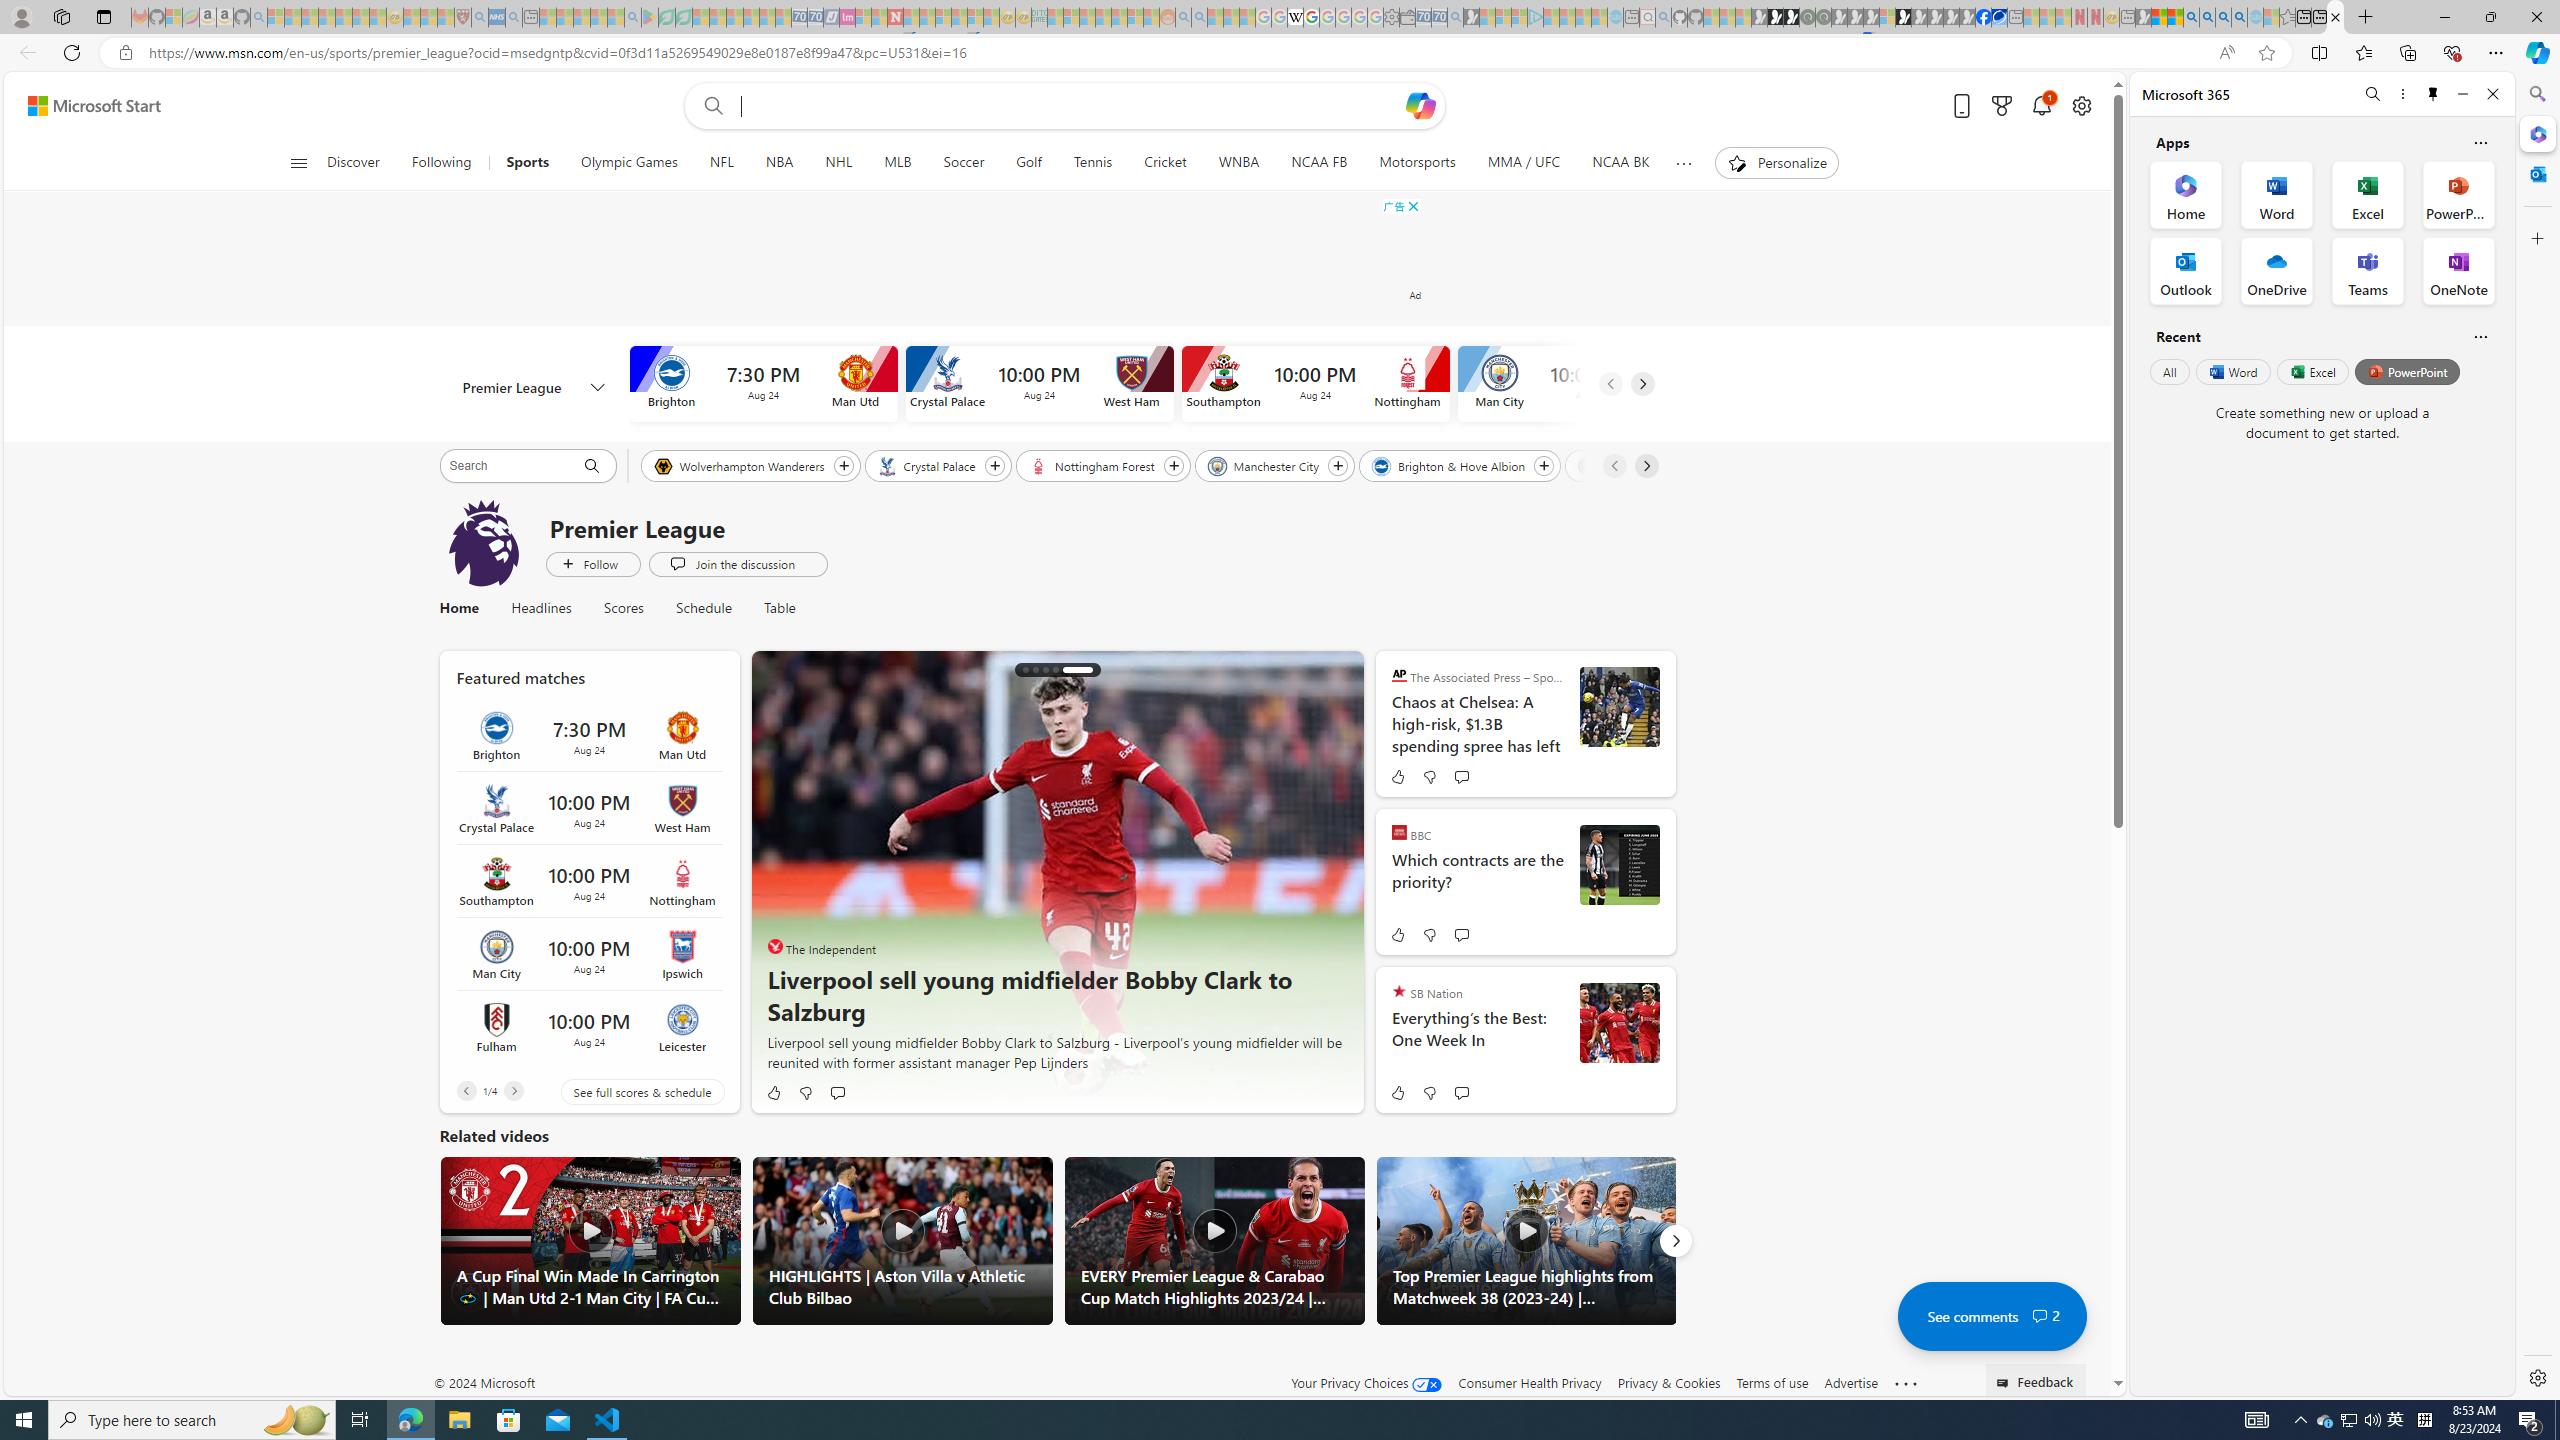 This screenshot has height=1440, width=2560. Describe the element at coordinates (626, 1091) in the screenshot. I see `See full scores & schedule` at that location.